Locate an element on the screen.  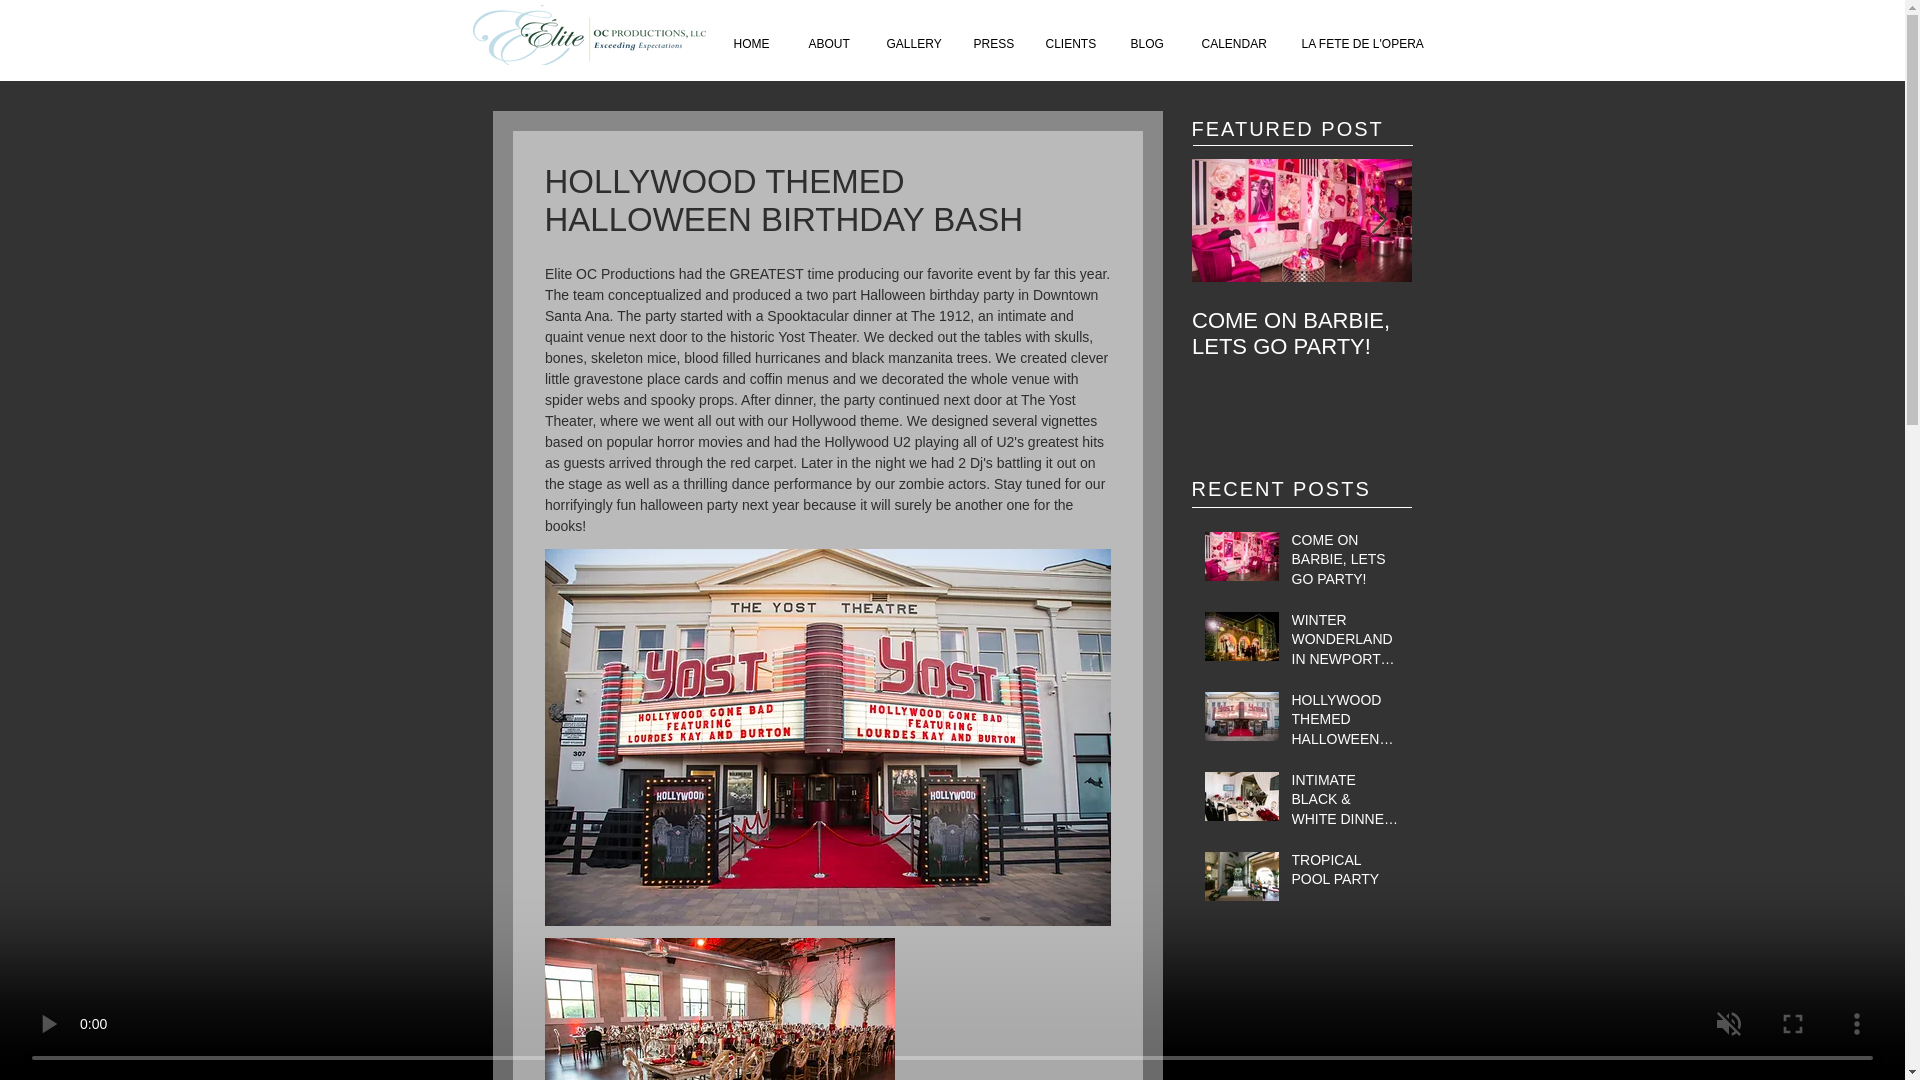
HOME is located at coordinates (755, 44).